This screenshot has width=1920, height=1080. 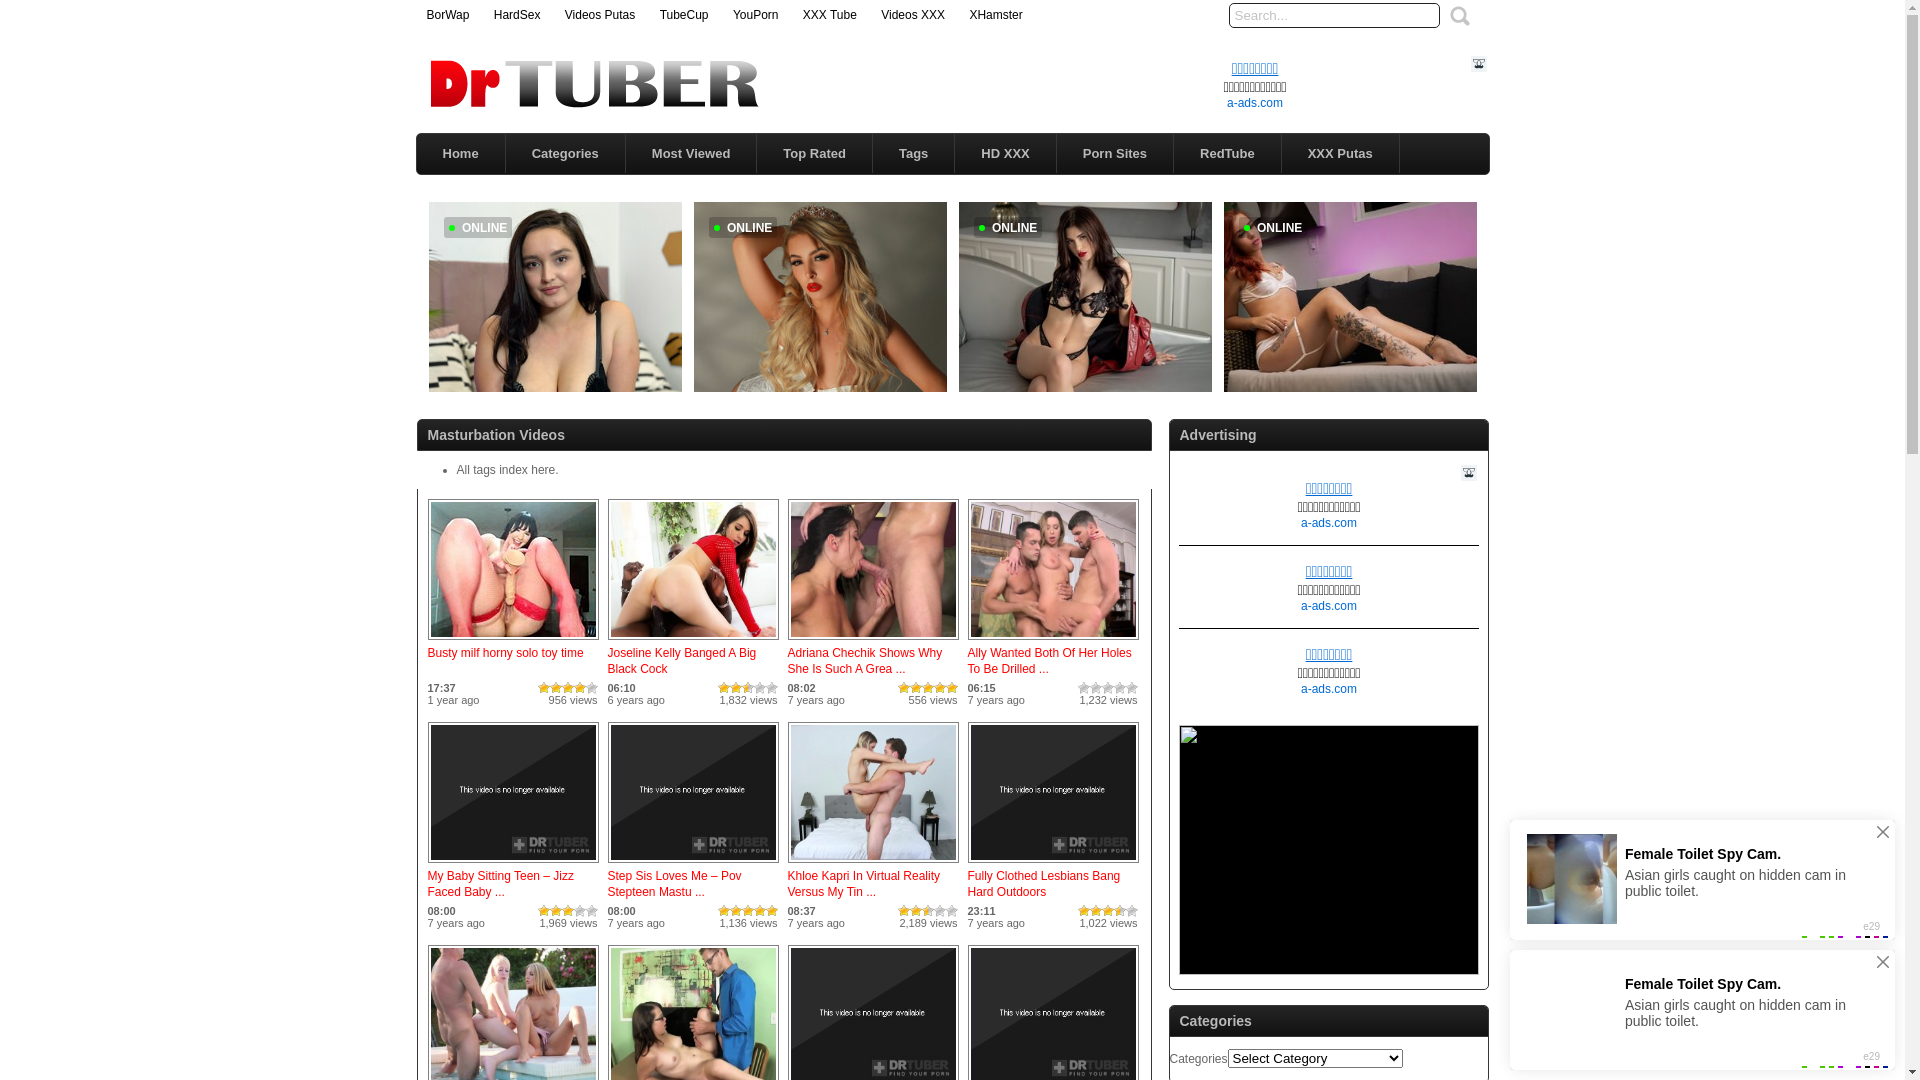 What do you see at coordinates (506, 653) in the screenshot?
I see `Busty milf horny solo toy time` at bounding box center [506, 653].